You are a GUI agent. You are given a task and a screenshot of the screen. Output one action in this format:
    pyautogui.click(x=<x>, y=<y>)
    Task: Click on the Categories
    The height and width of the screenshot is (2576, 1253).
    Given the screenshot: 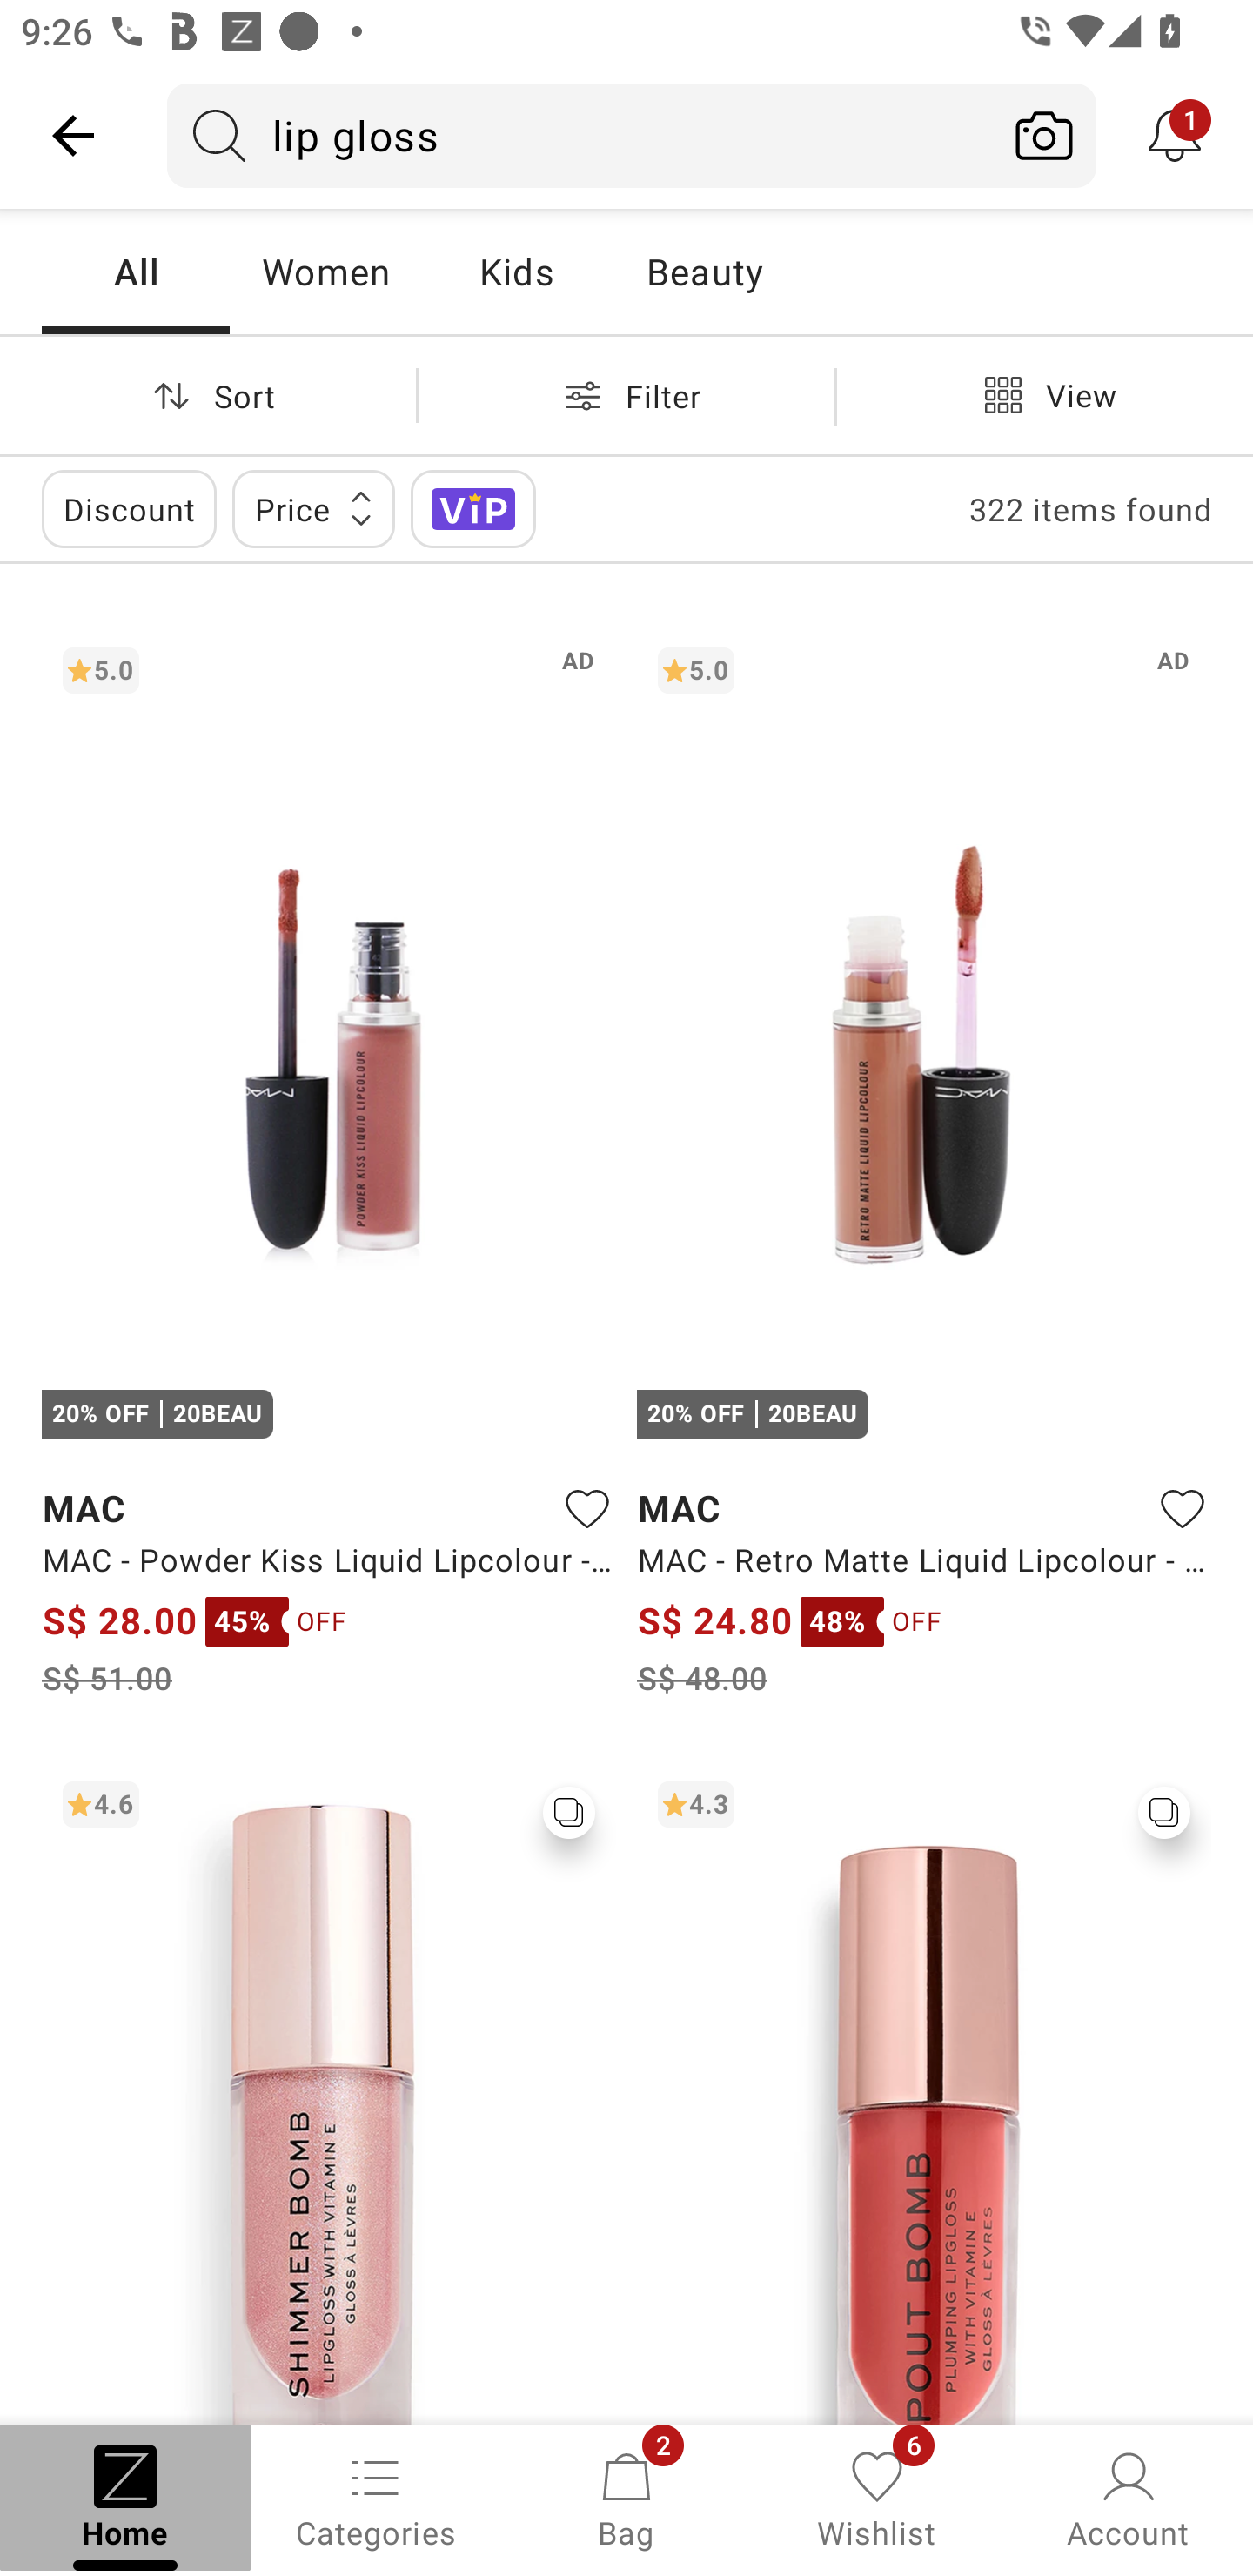 What is the action you would take?
    pyautogui.click(x=376, y=2498)
    